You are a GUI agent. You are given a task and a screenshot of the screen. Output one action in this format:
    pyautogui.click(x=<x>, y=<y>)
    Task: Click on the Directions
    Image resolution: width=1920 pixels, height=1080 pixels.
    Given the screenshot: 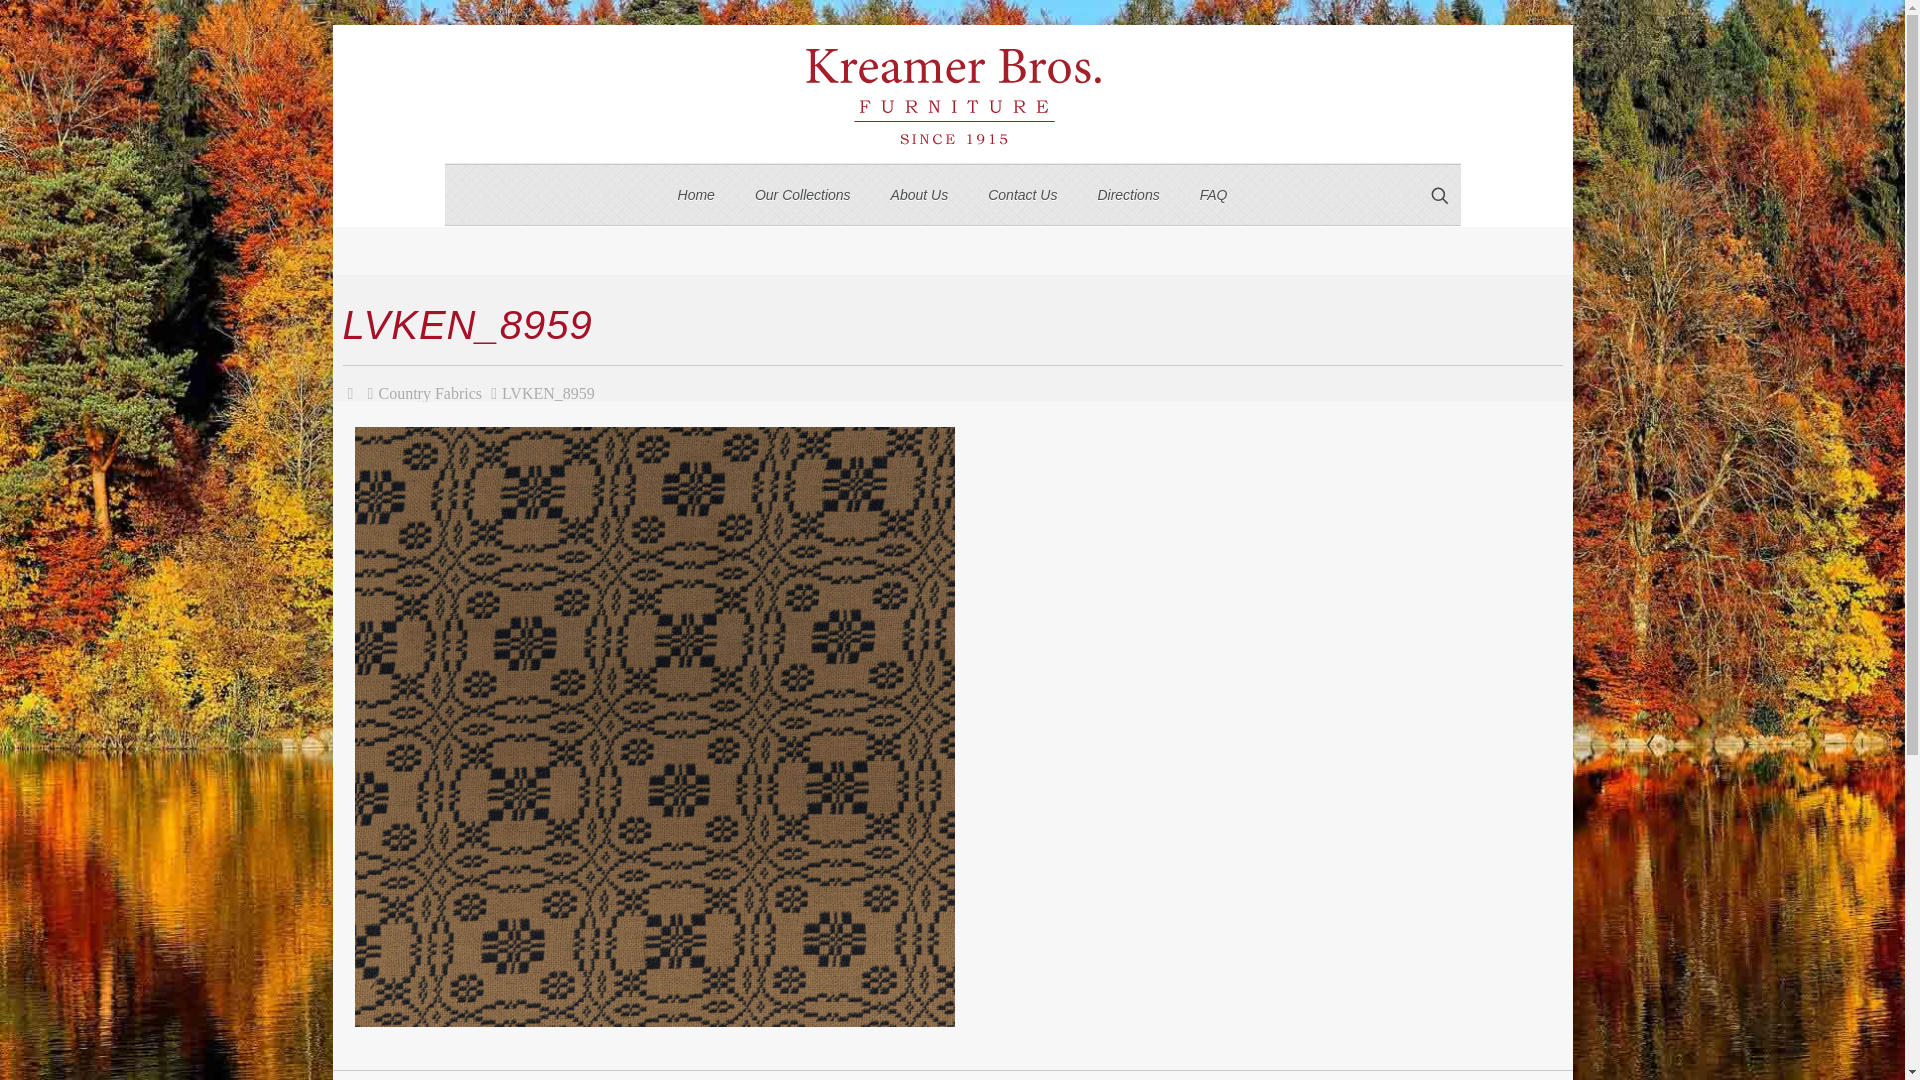 What is the action you would take?
    pyautogui.click(x=1128, y=194)
    